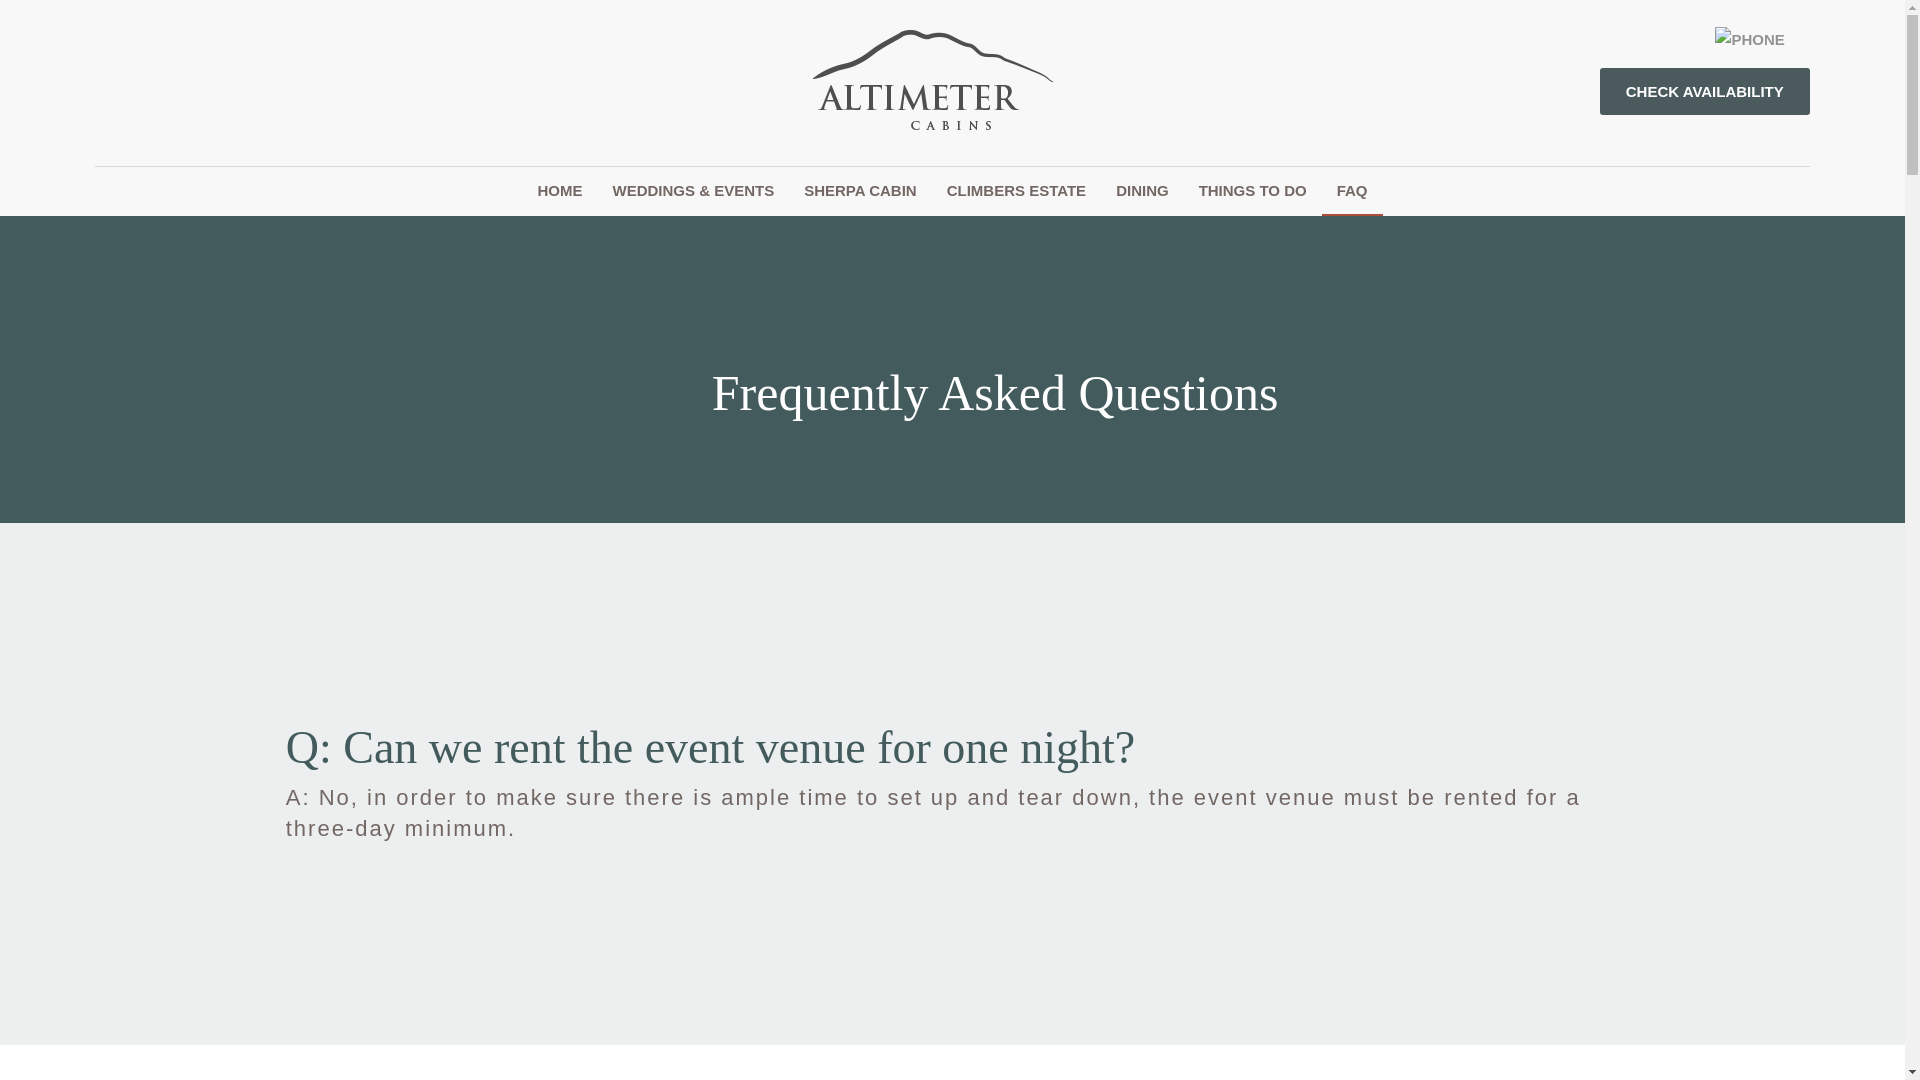  I want to click on THINGS TO DO, so click(1253, 190).